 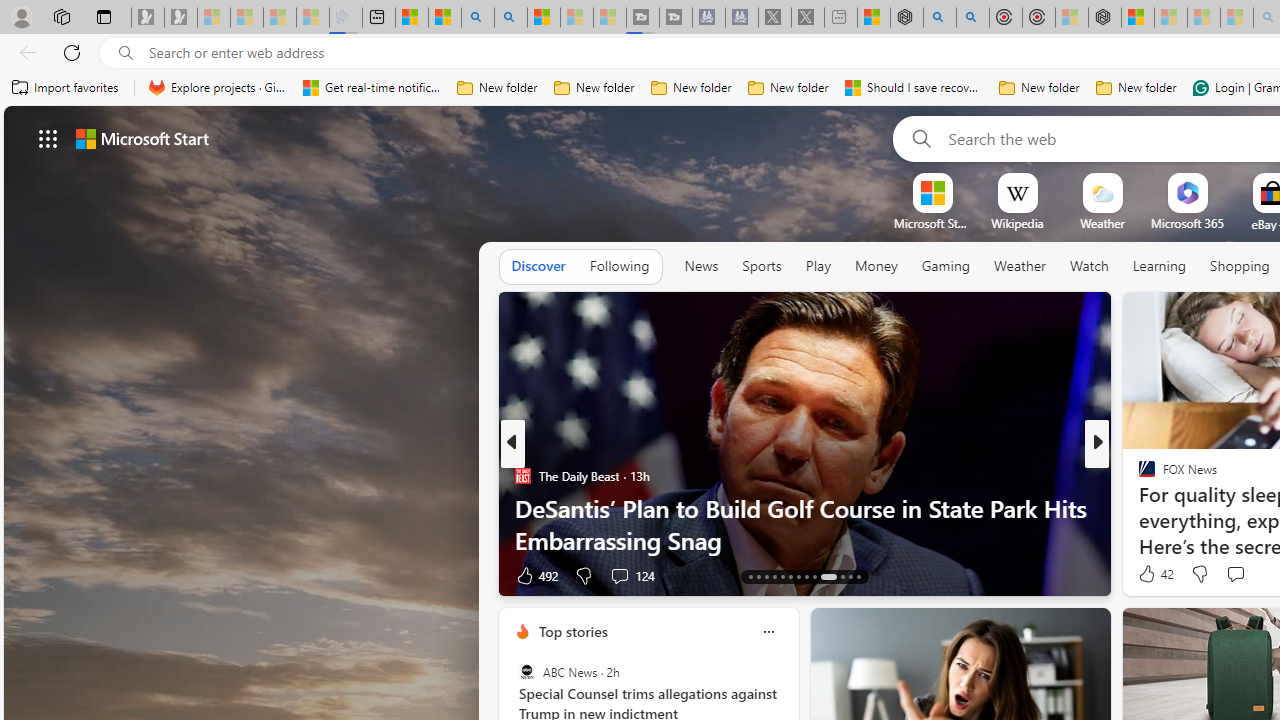 What do you see at coordinates (1138, 508) in the screenshot?
I see `Work + Money` at bounding box center [1138, 508].